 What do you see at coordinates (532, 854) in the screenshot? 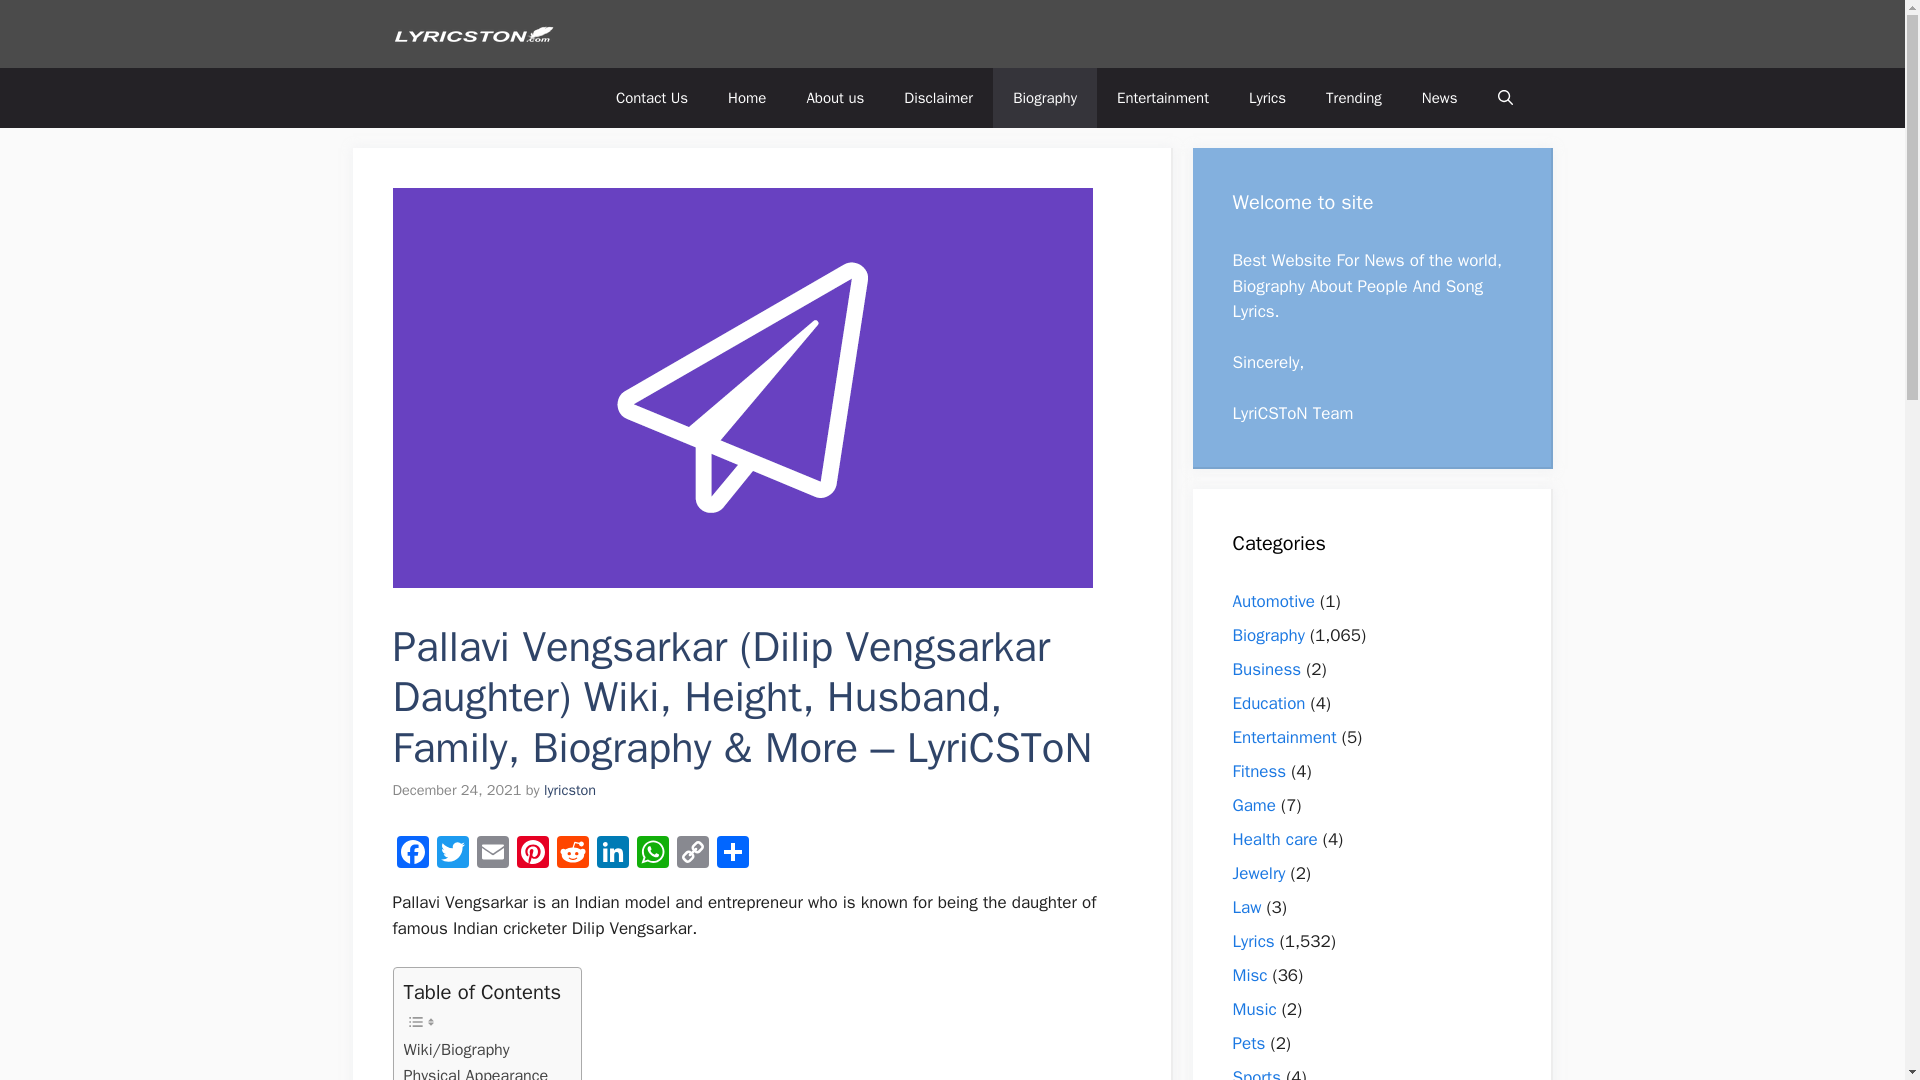
I see `Pinterest` at bounding box center [532, 854].